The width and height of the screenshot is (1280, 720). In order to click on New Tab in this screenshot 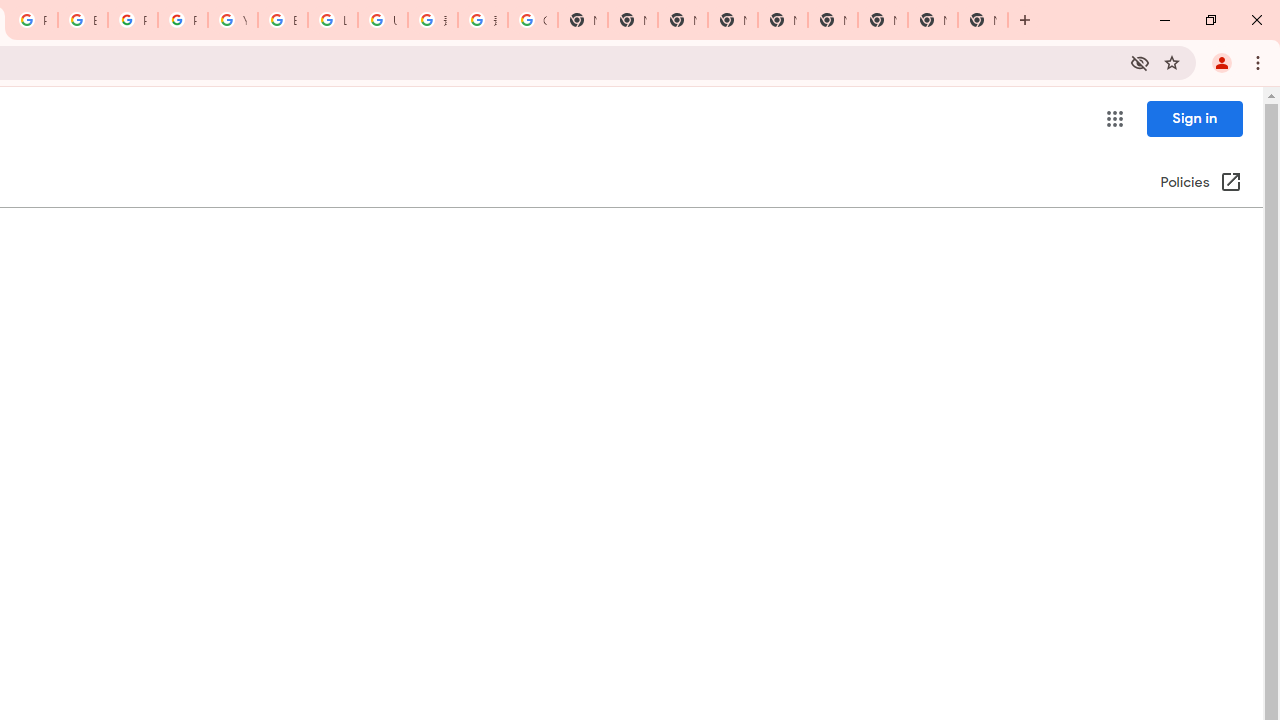, I will do `click(882, 20)`.